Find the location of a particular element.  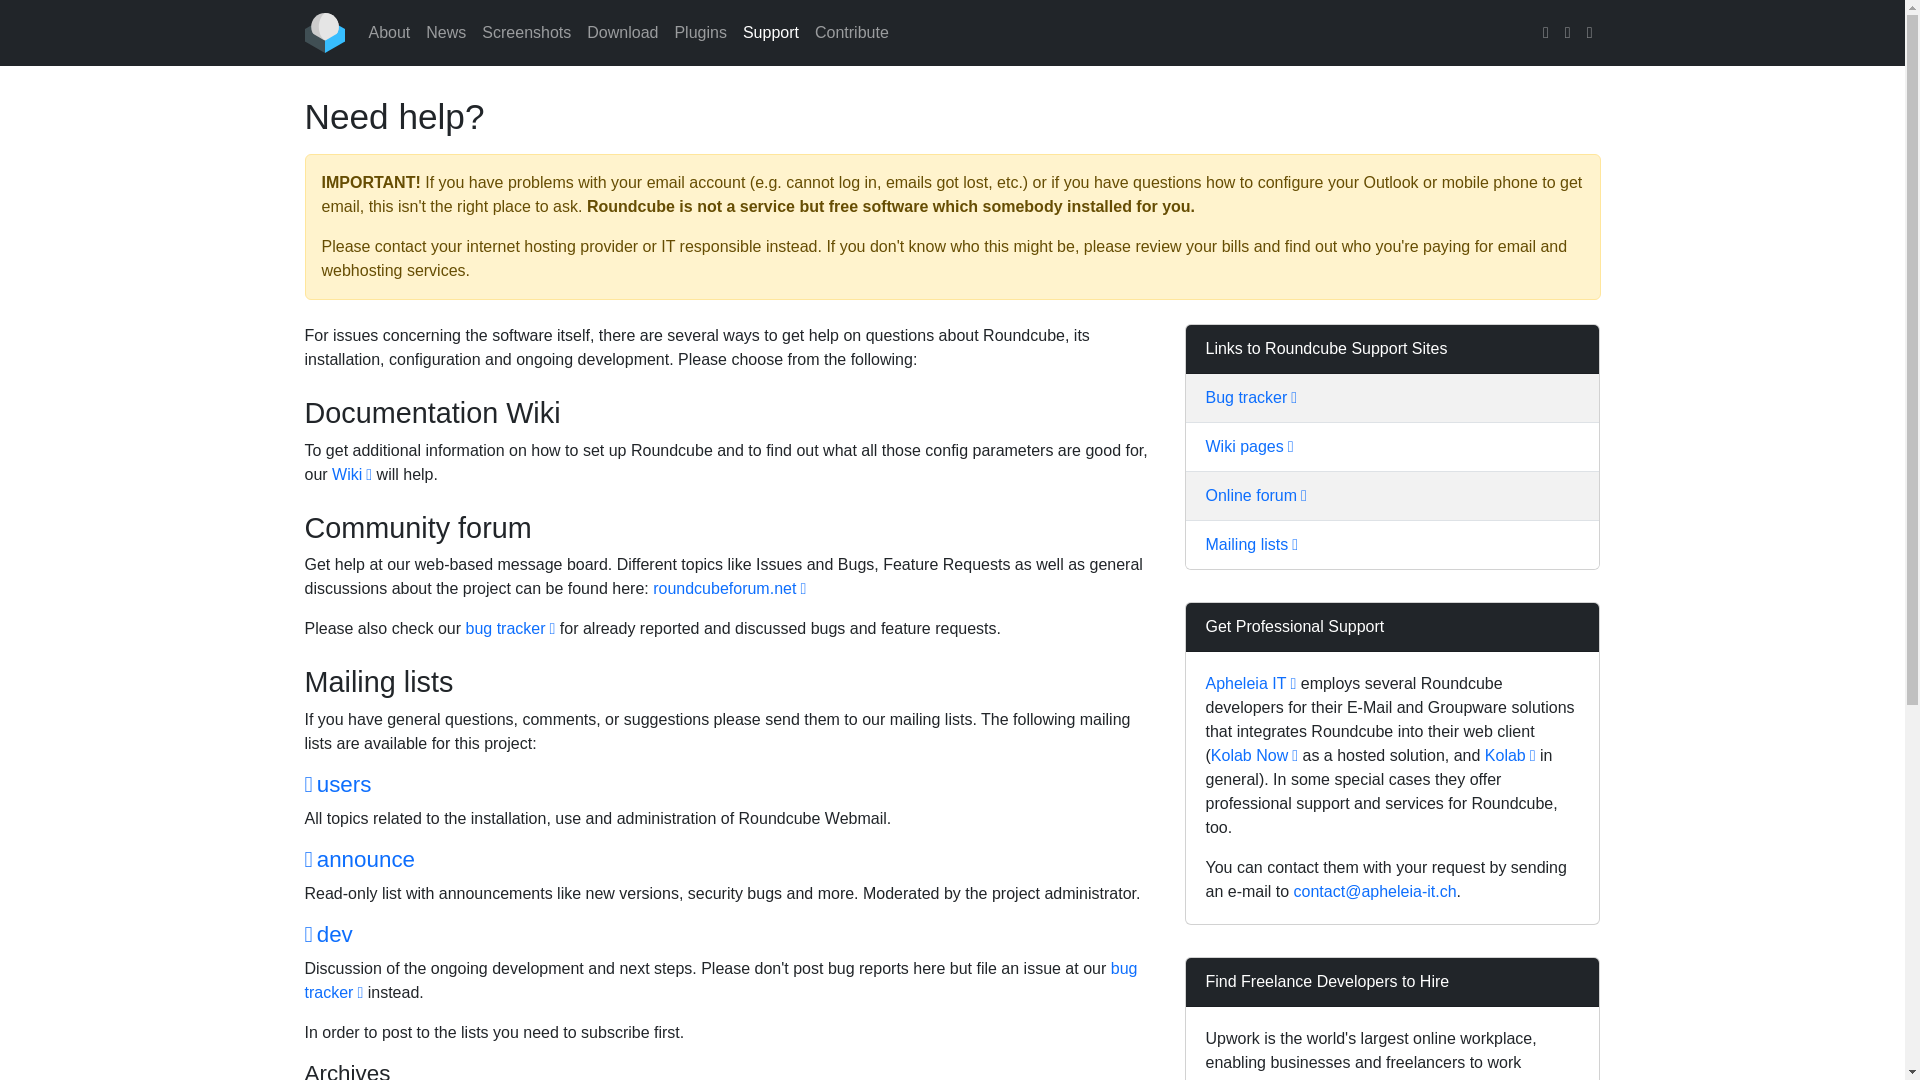

Kolab is located at coordinates (1510, 755).